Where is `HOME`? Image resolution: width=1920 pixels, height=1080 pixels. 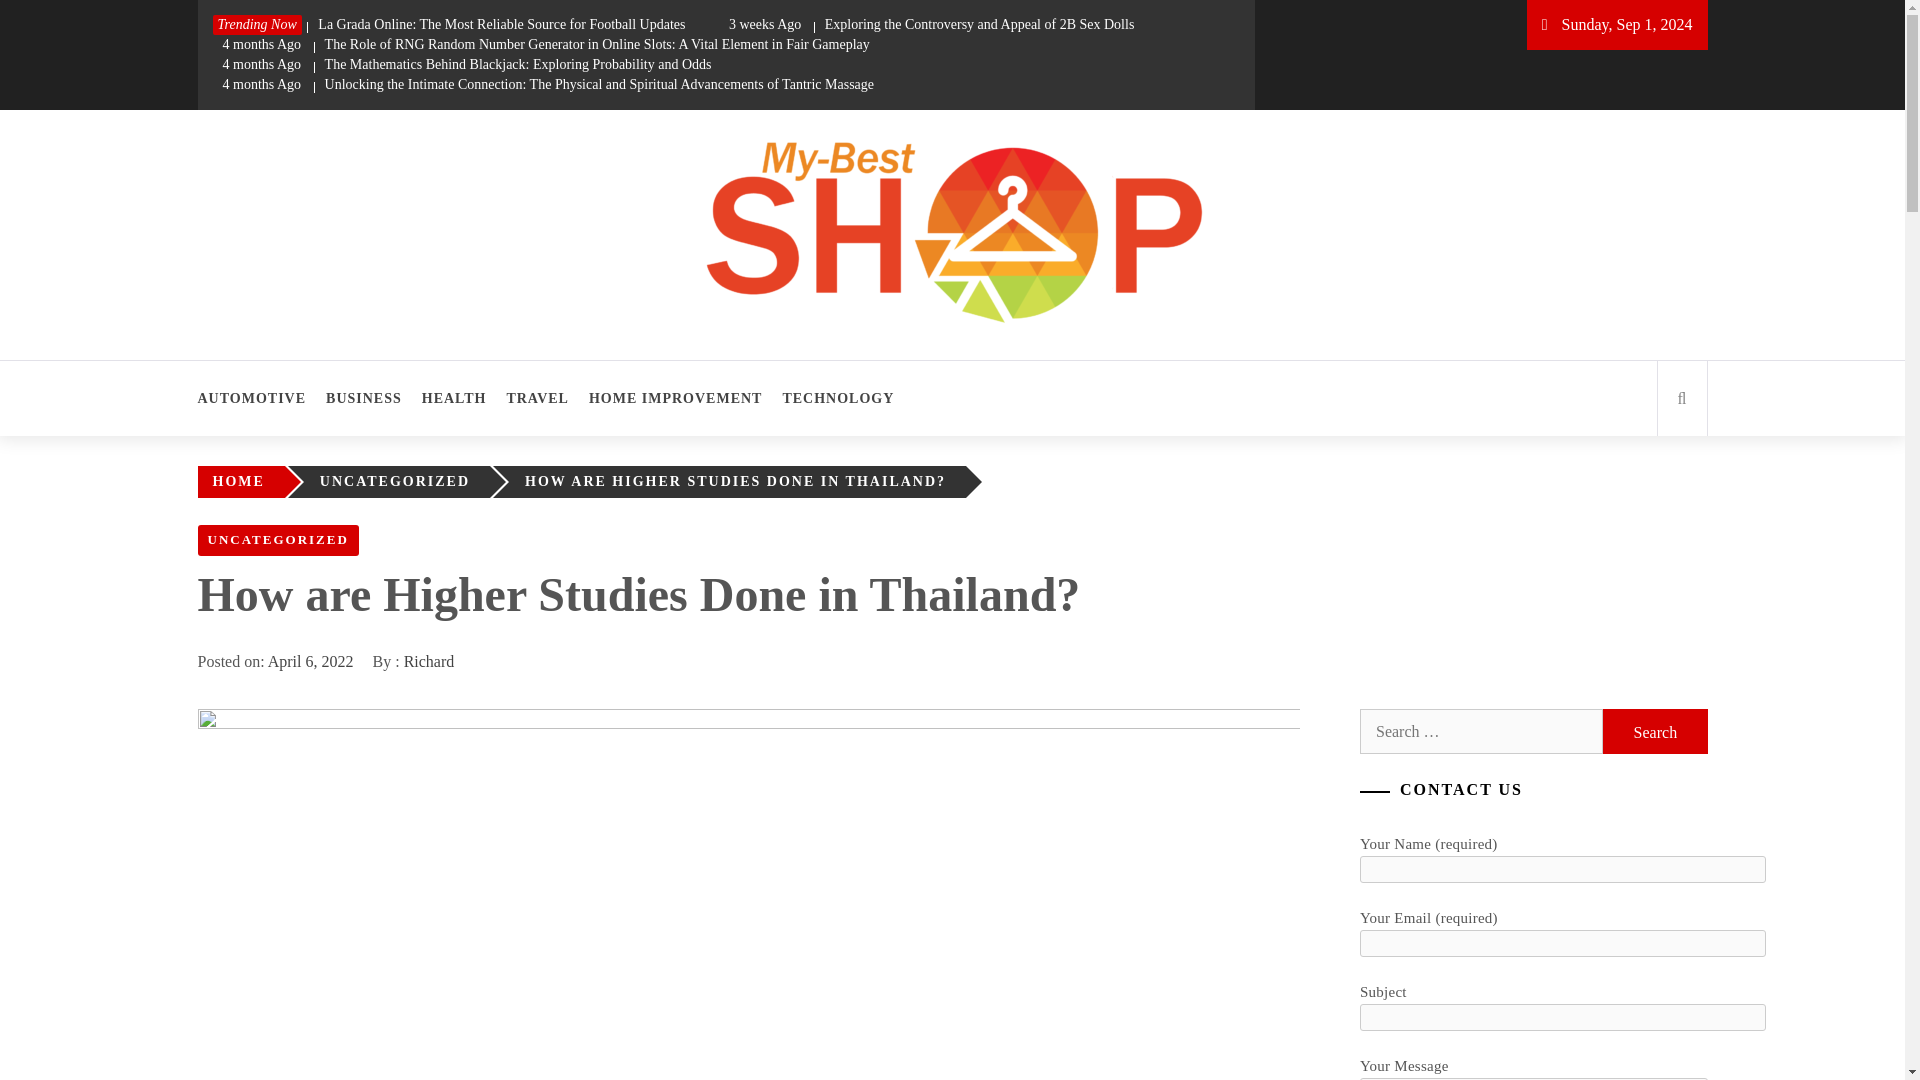
HOME is located at coordinates (242, 482).